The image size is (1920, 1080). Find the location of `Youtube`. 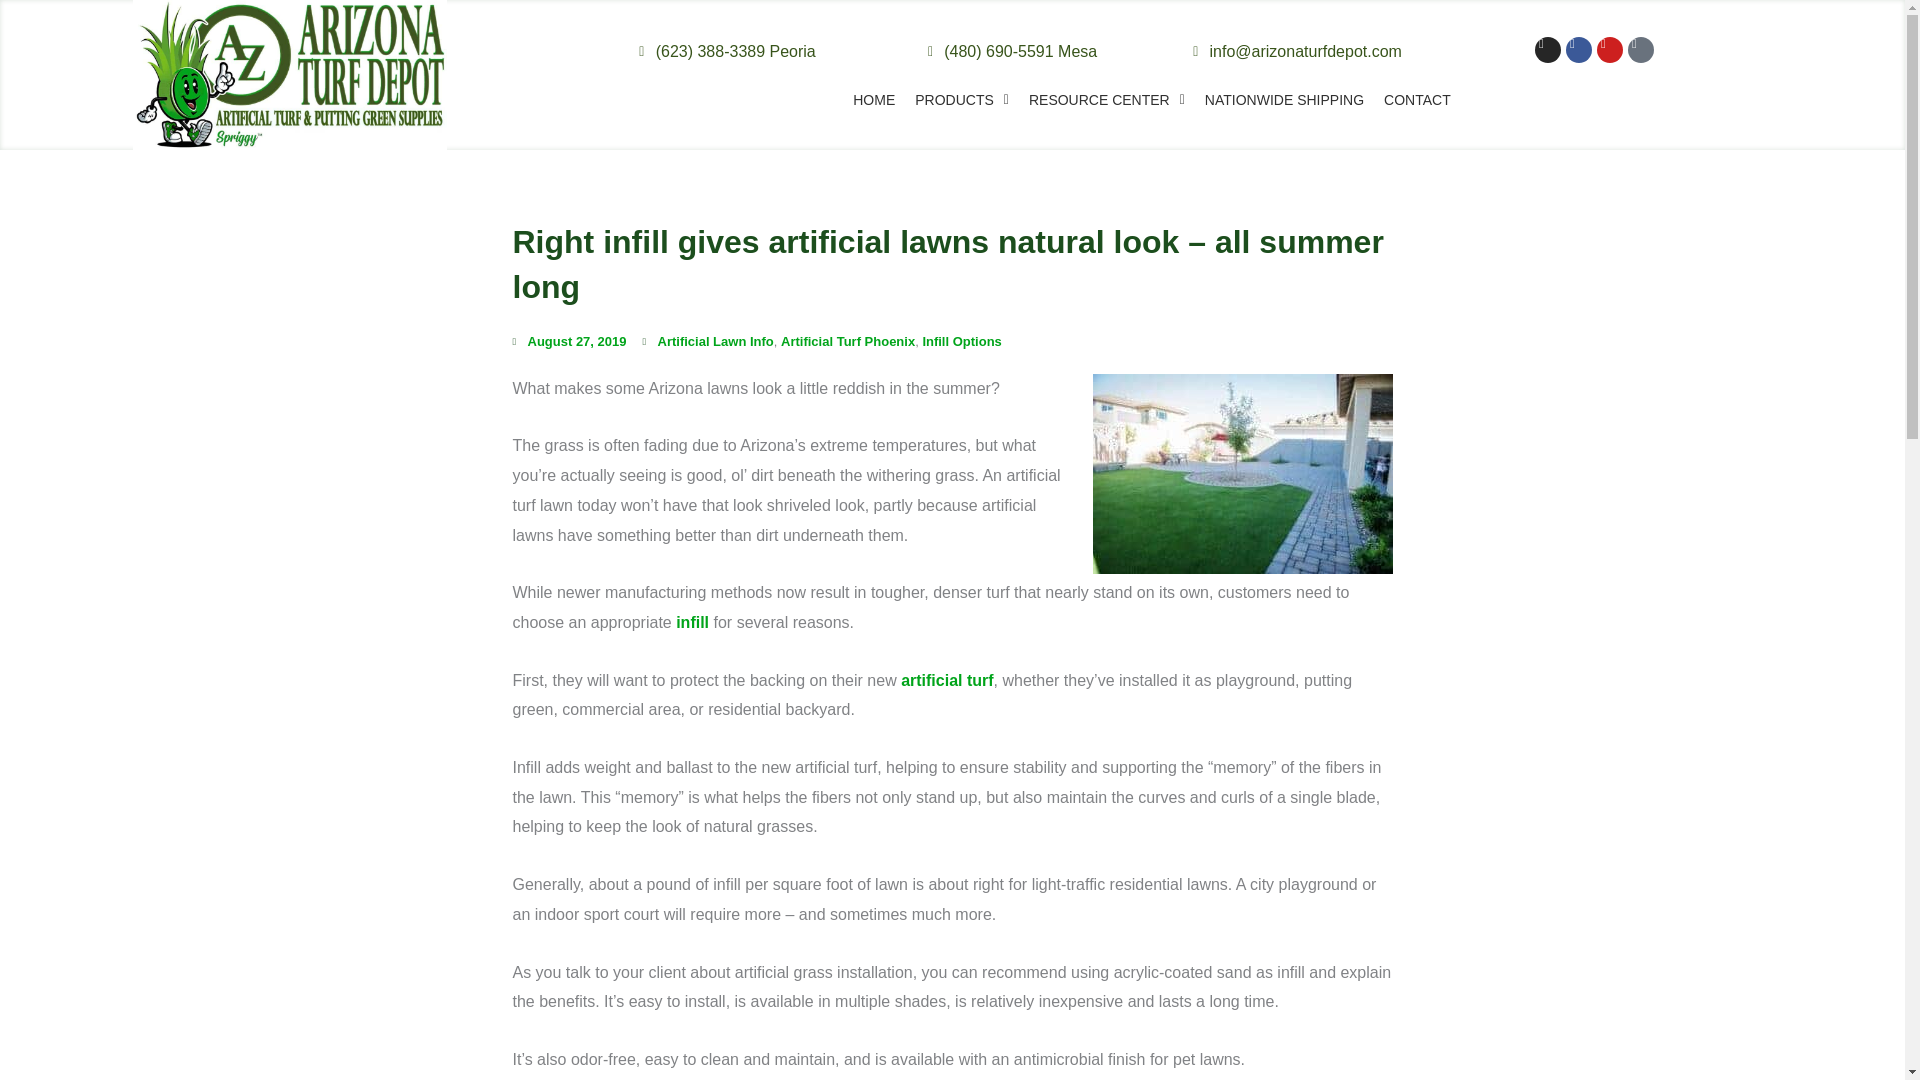

Youtube is located at coordinates (1610, 49).